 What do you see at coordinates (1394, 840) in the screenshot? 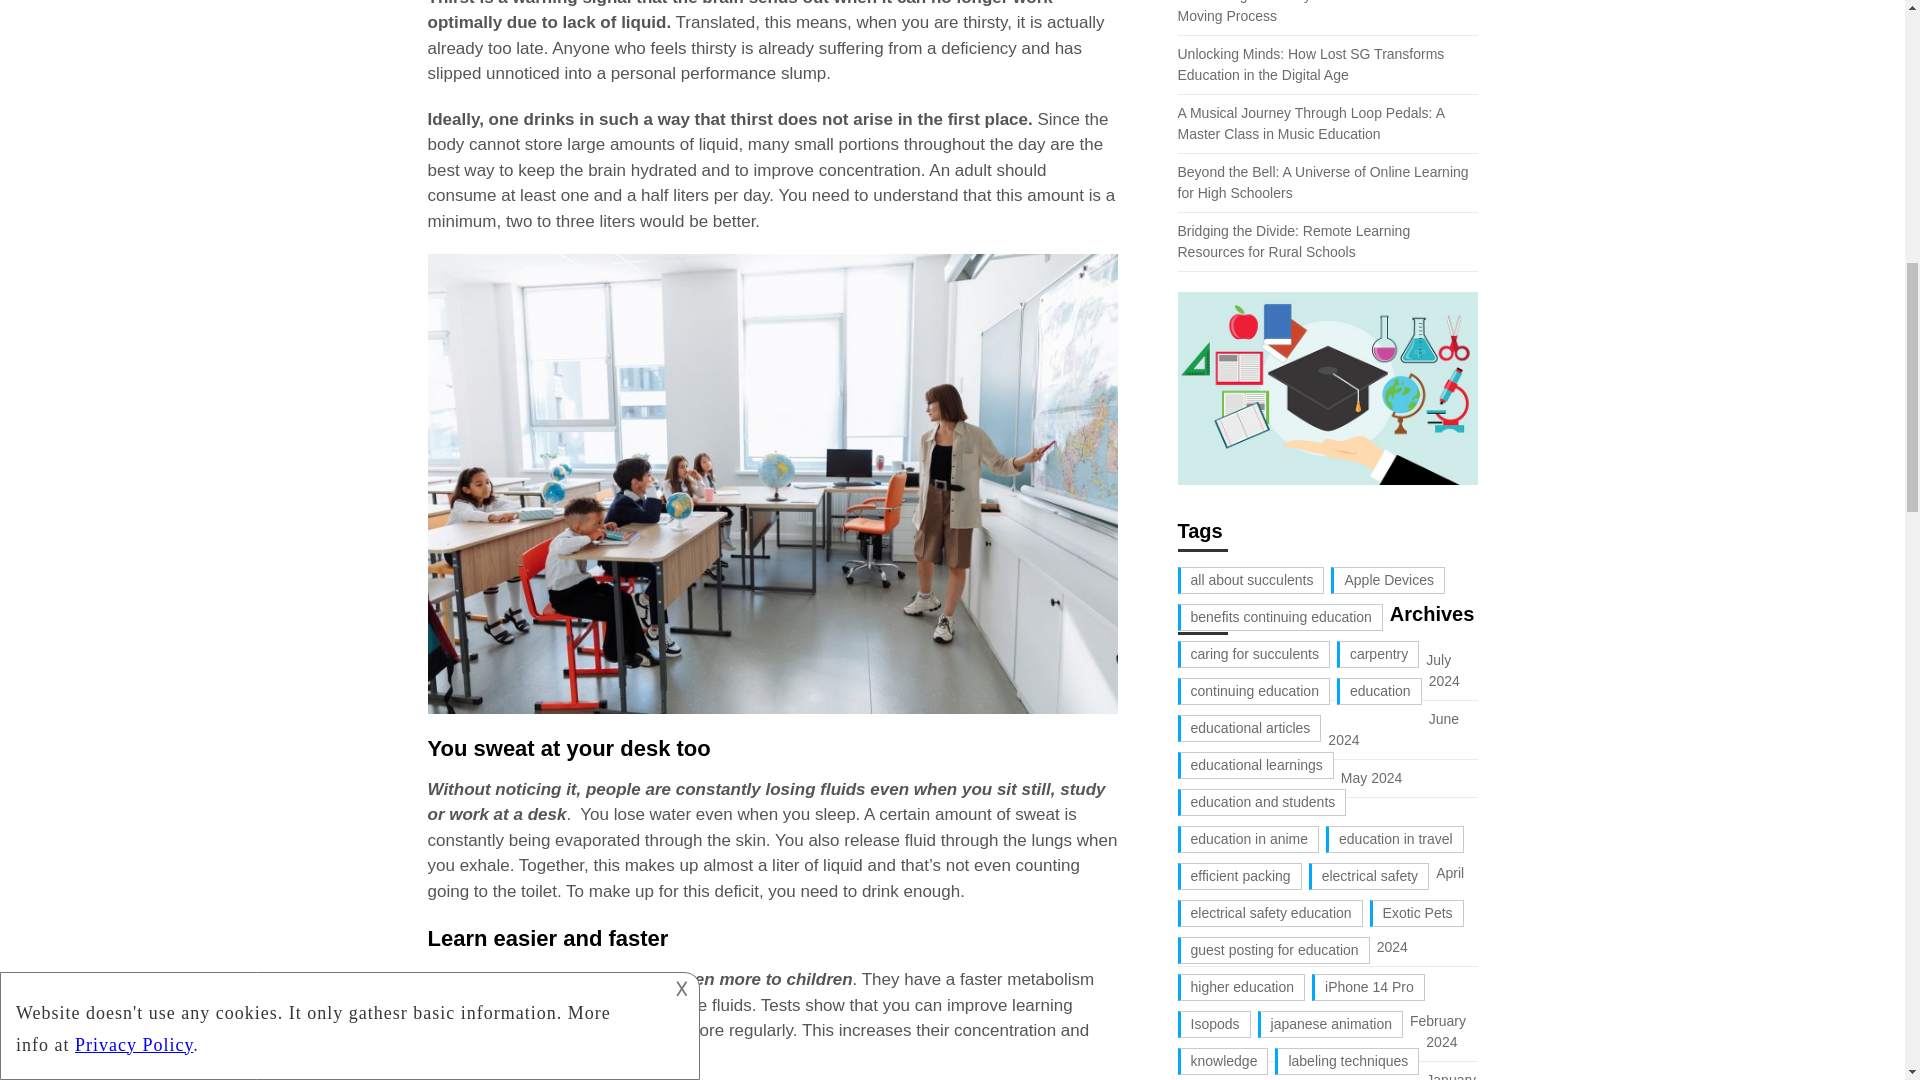
I see `education in travel` at bounding box center [1394, 840].